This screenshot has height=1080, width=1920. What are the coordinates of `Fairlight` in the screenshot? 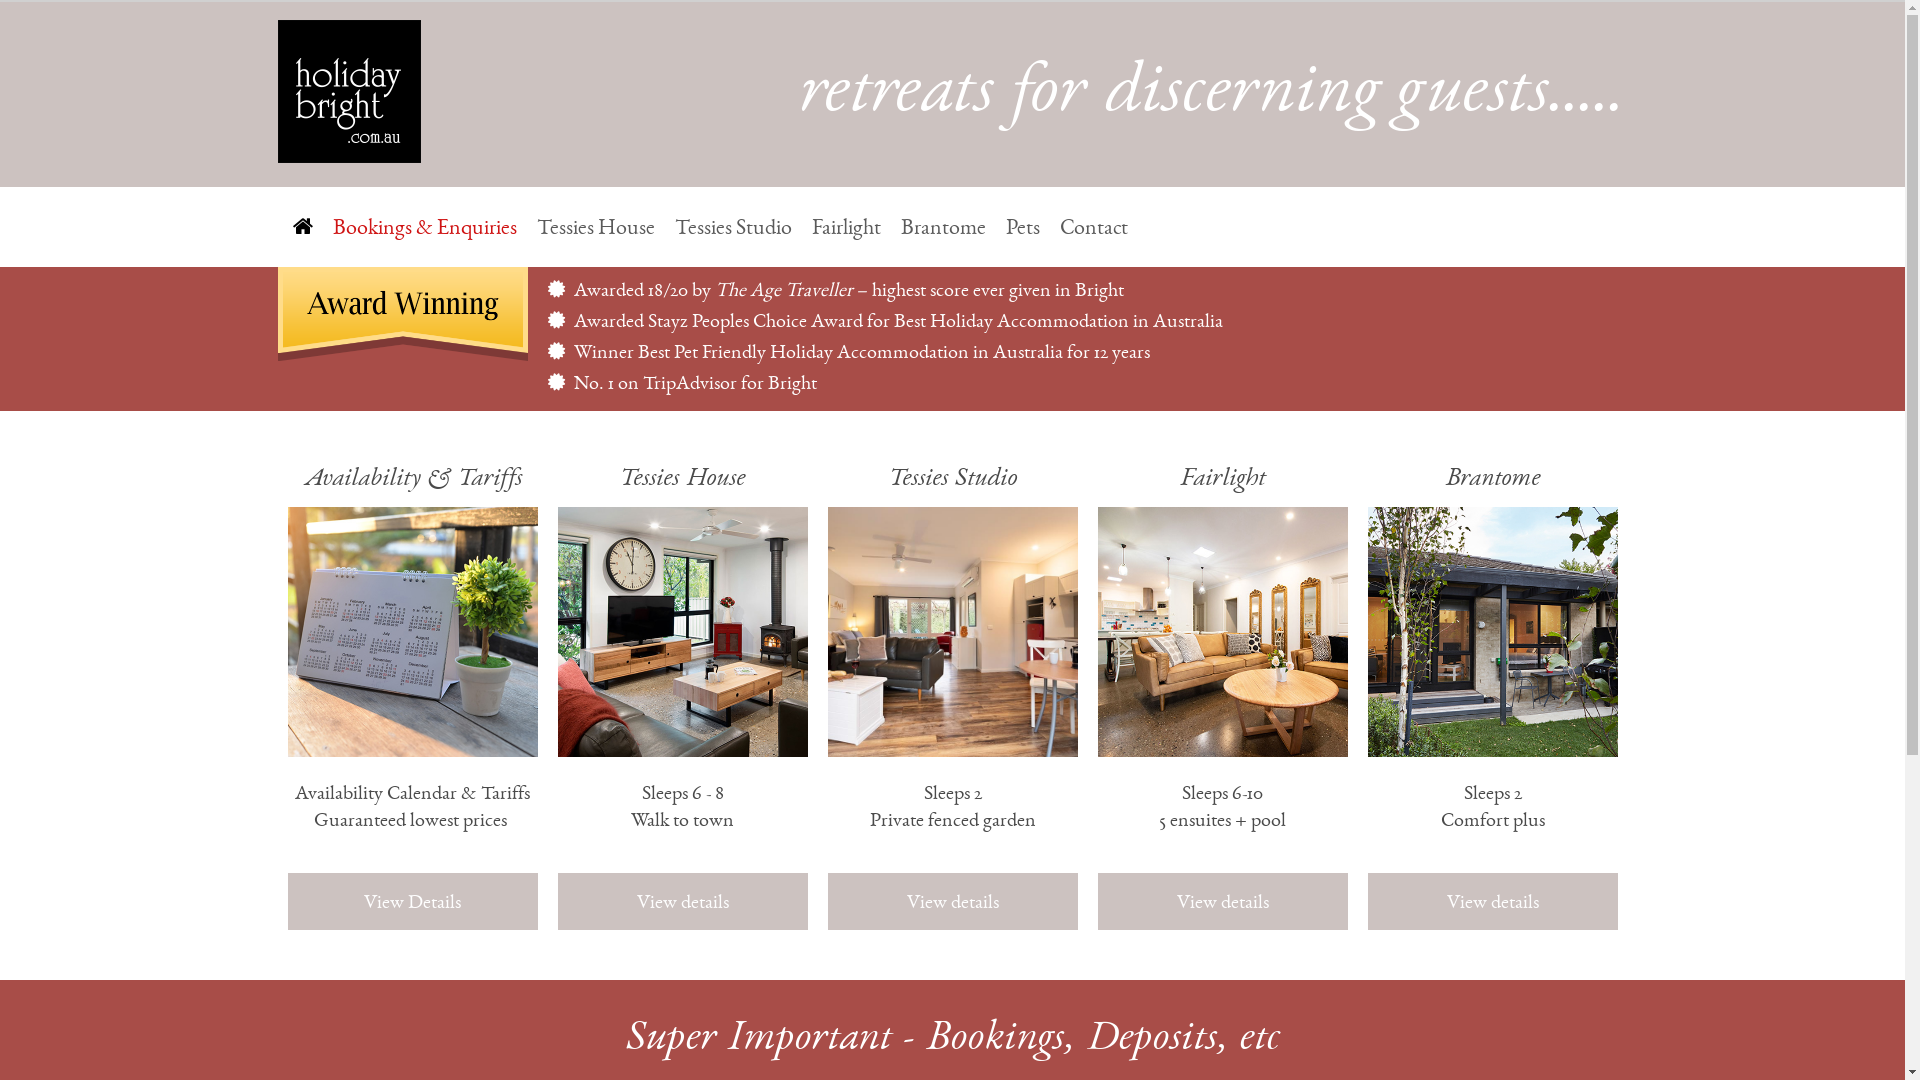 It's located at (846, 227).